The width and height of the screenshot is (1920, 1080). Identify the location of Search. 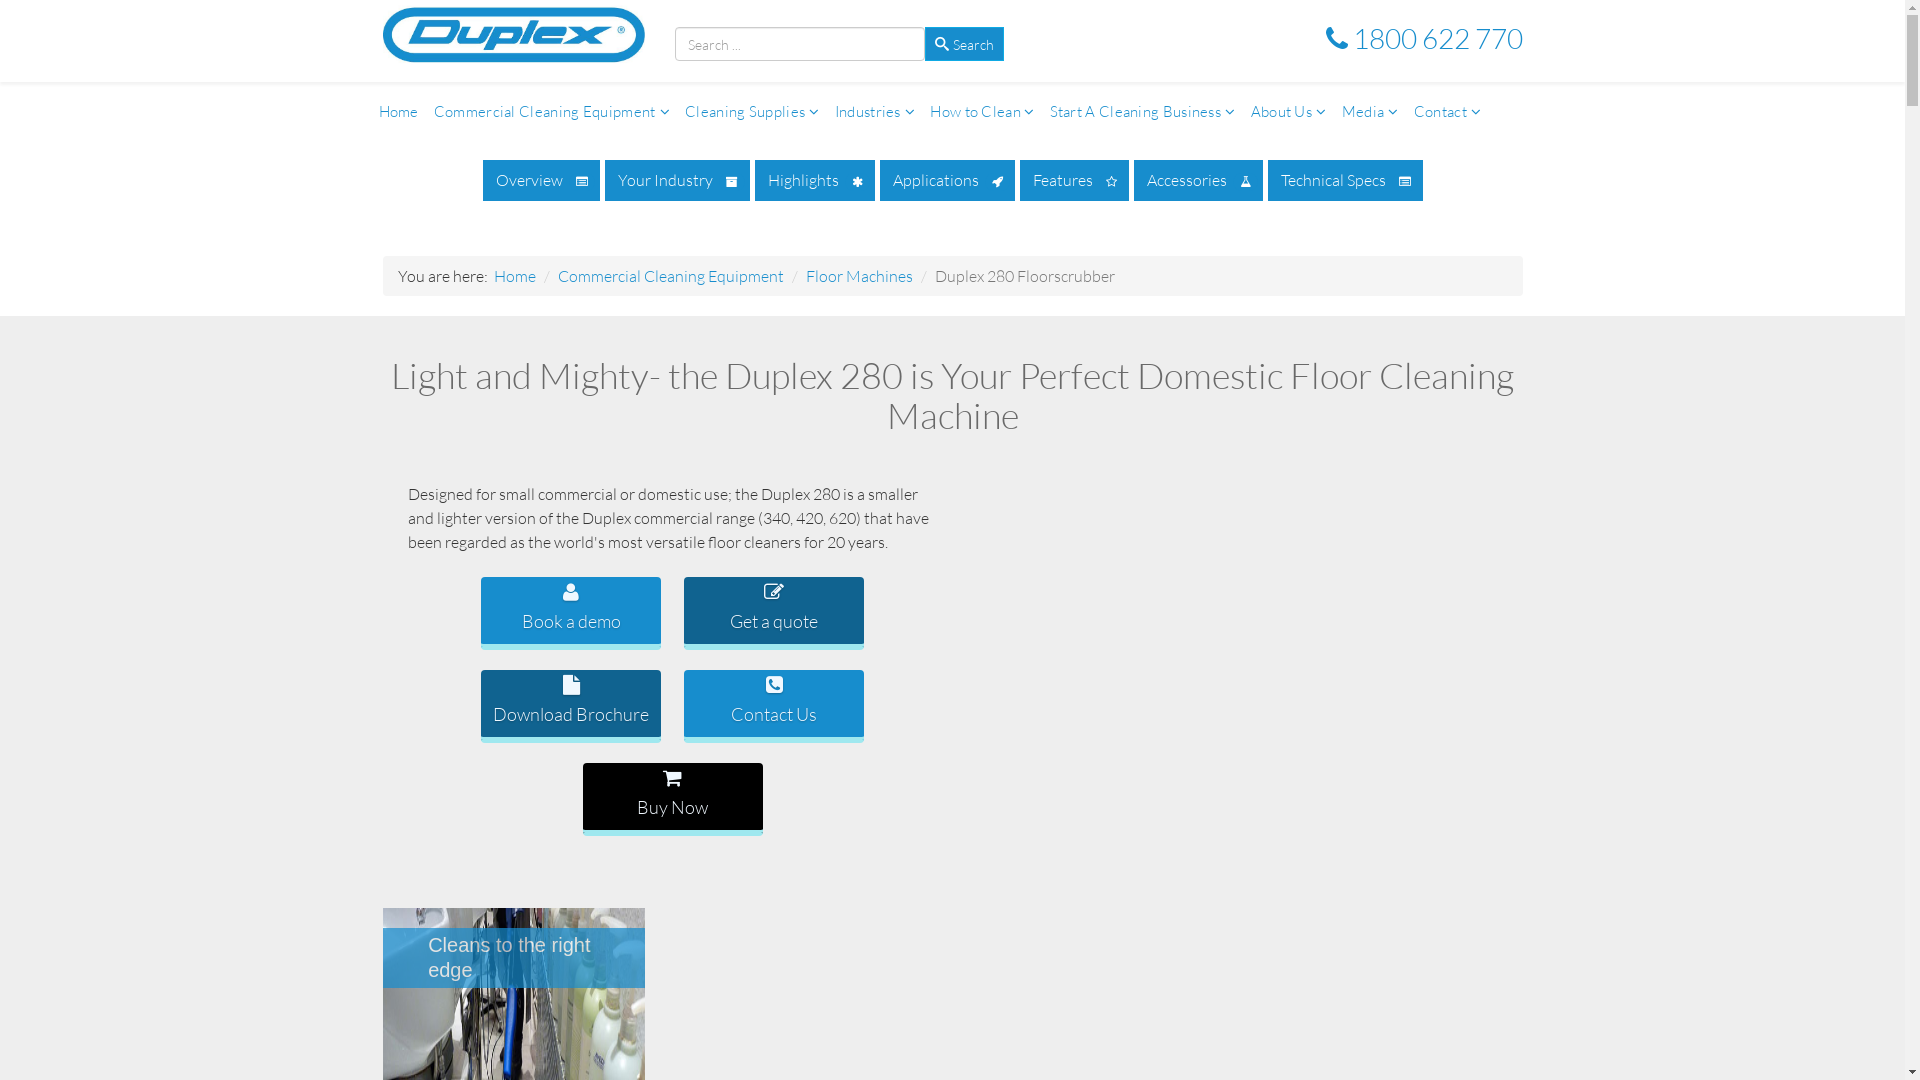
(964, 44).